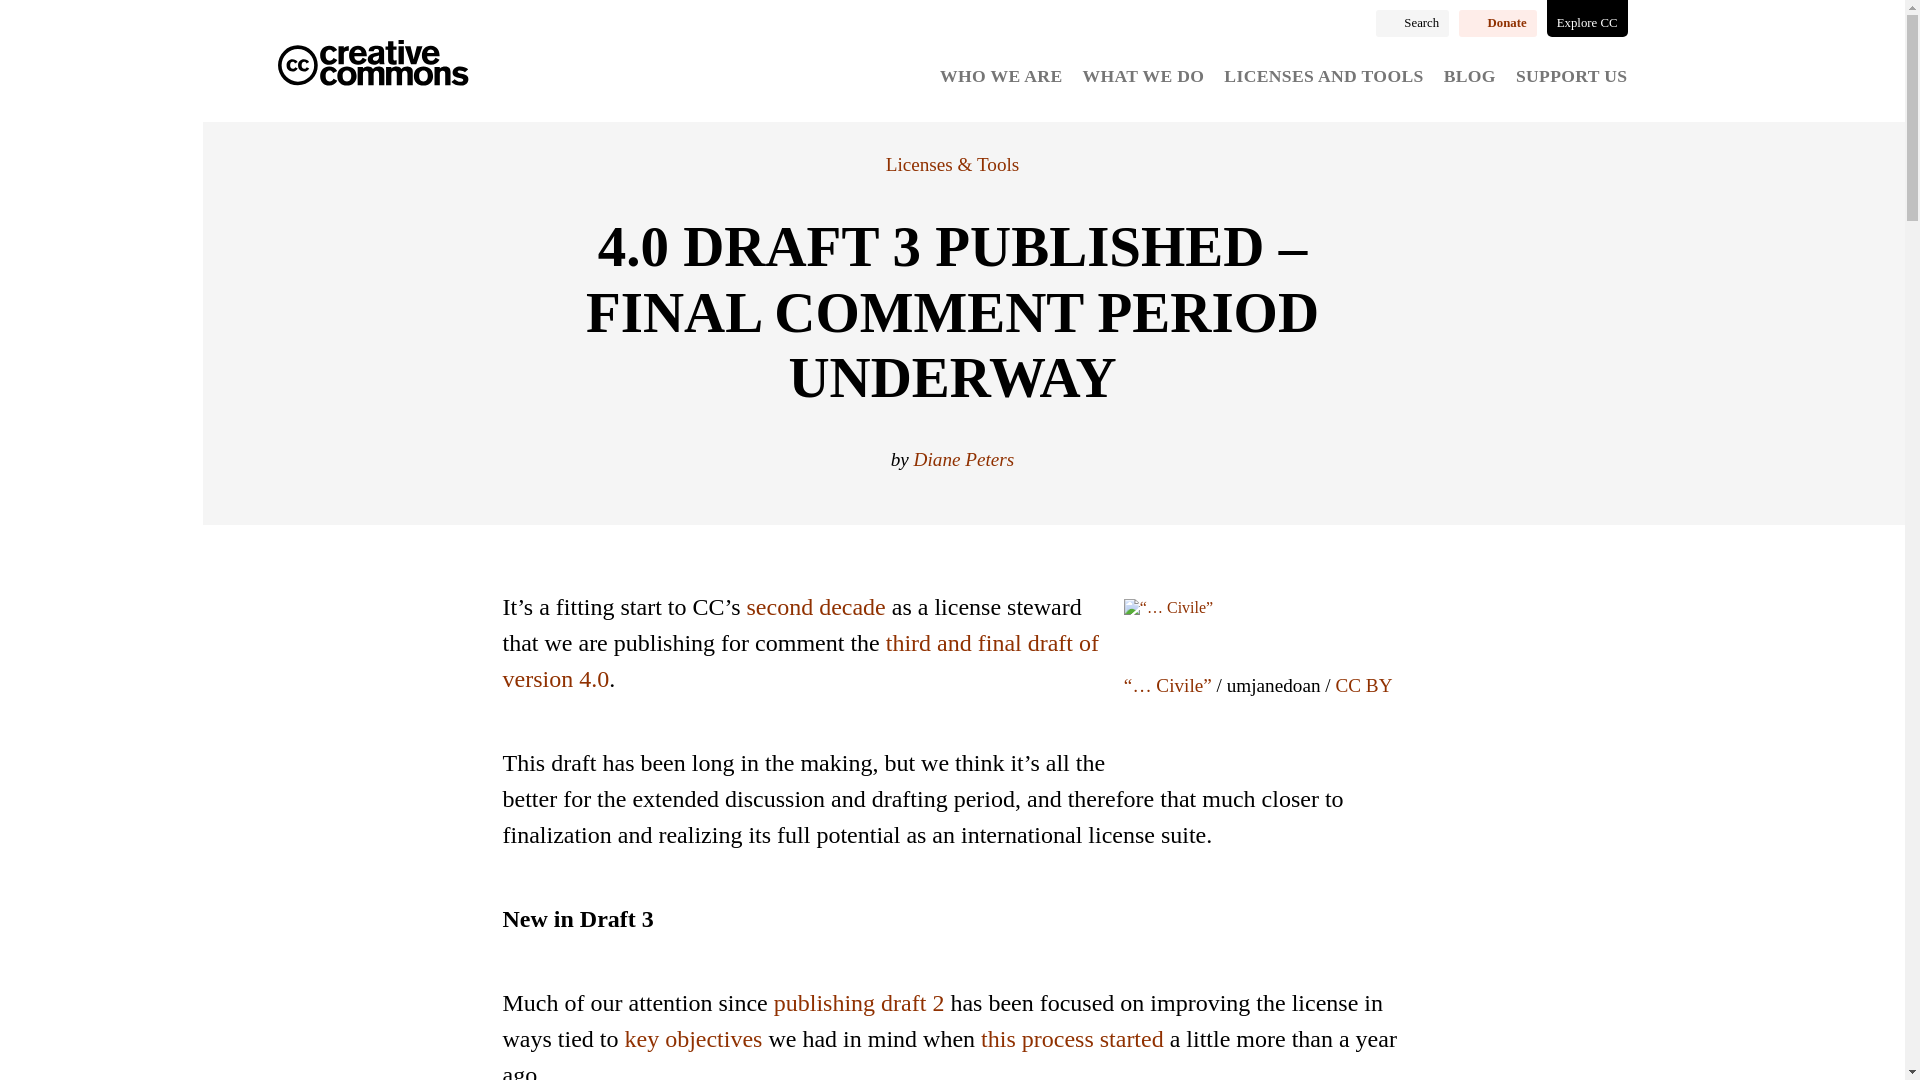 This screenshot has height=1080, width=1920. Describe the element at coordinates (1144, 76) in the screenshot. I see `WHAT WE DO` at that location.